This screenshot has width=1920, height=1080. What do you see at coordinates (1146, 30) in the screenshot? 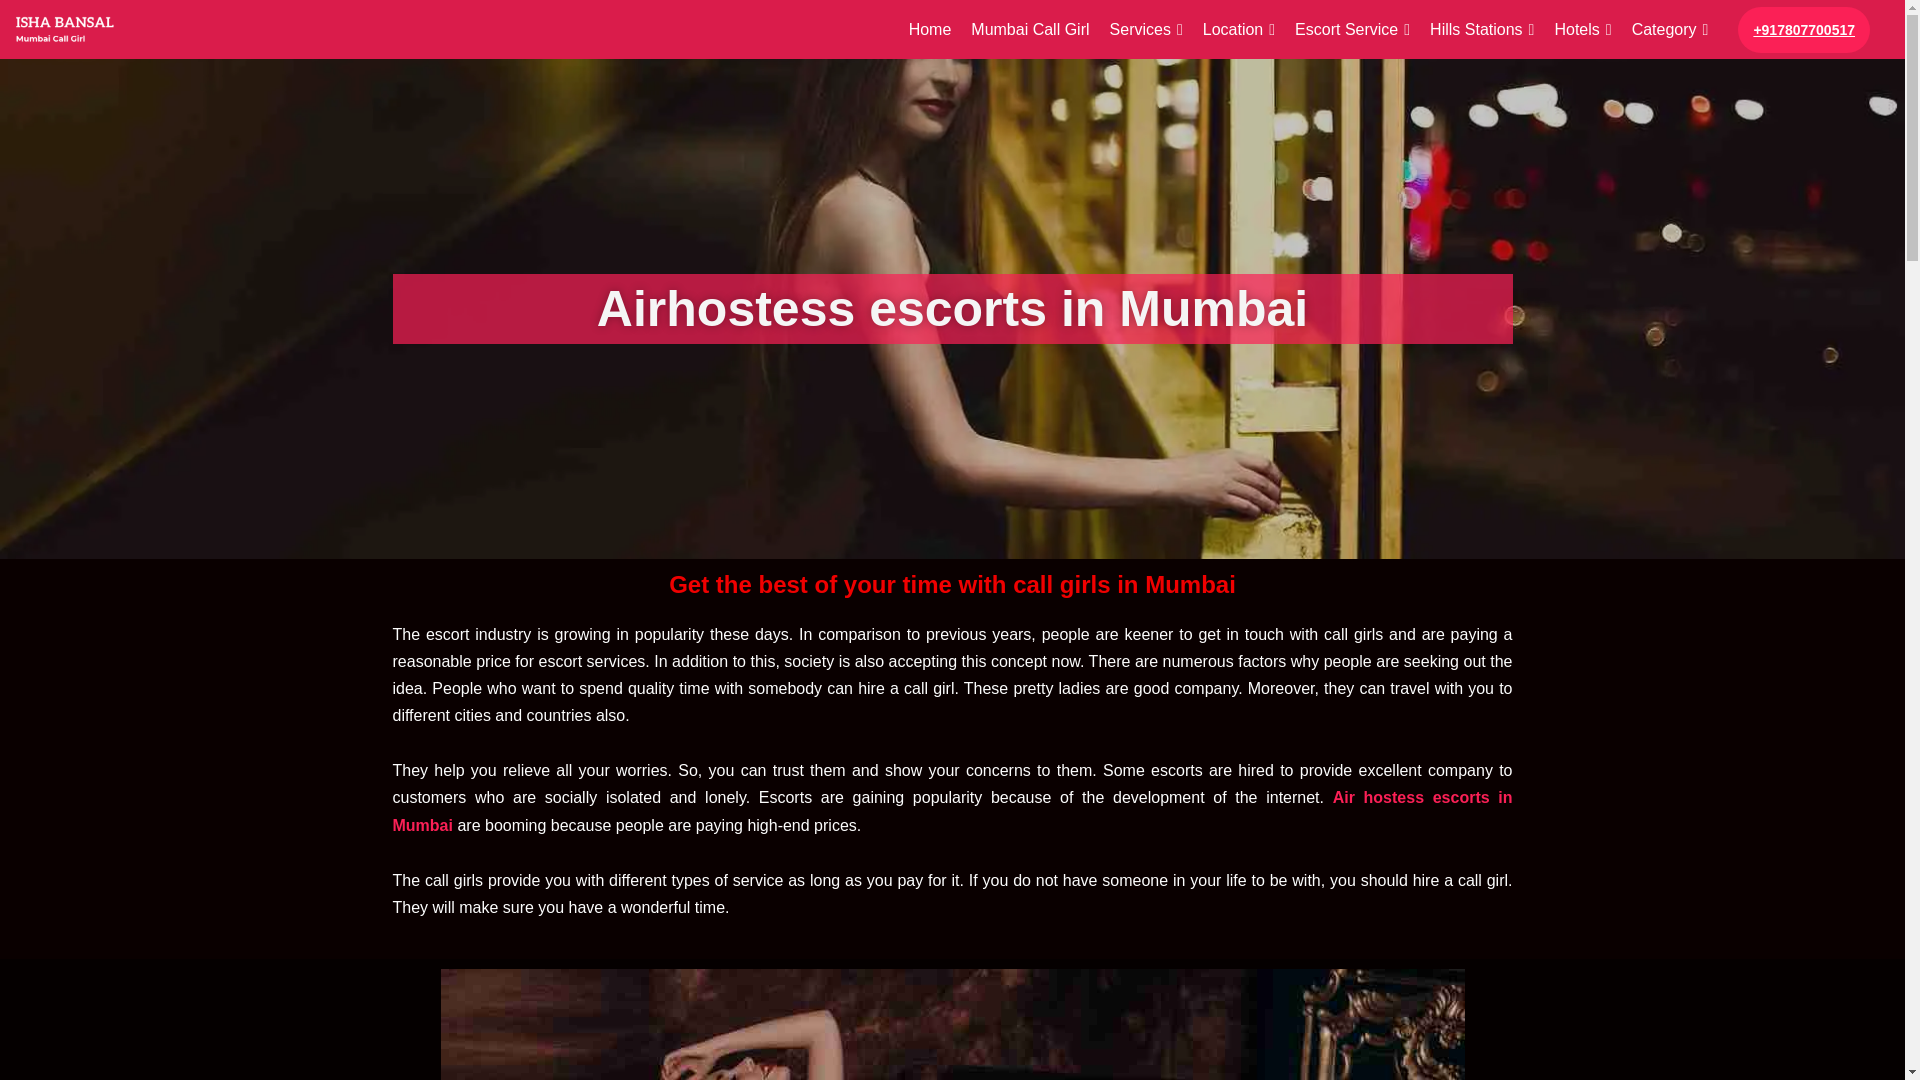
I see `Services` at bounding box center [1146, 30].